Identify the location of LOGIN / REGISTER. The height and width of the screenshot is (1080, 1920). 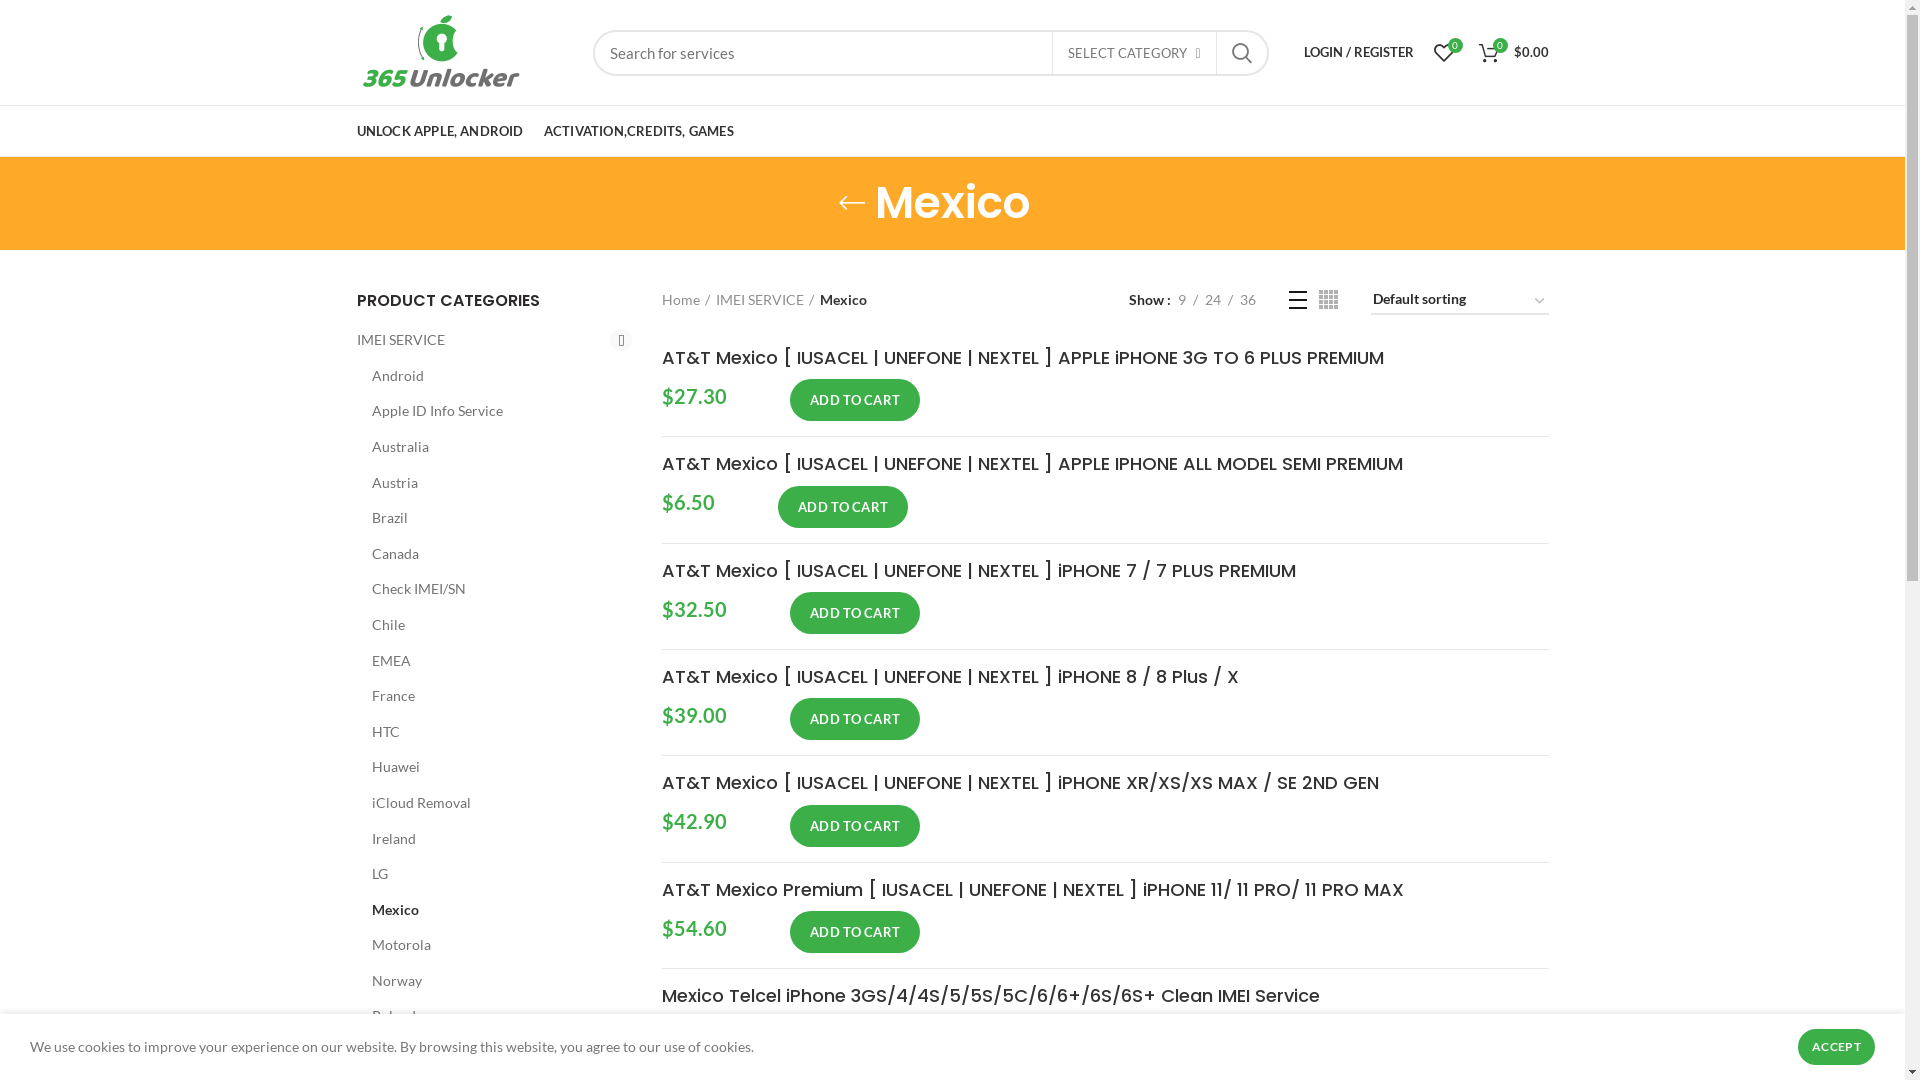
(1359, 52).